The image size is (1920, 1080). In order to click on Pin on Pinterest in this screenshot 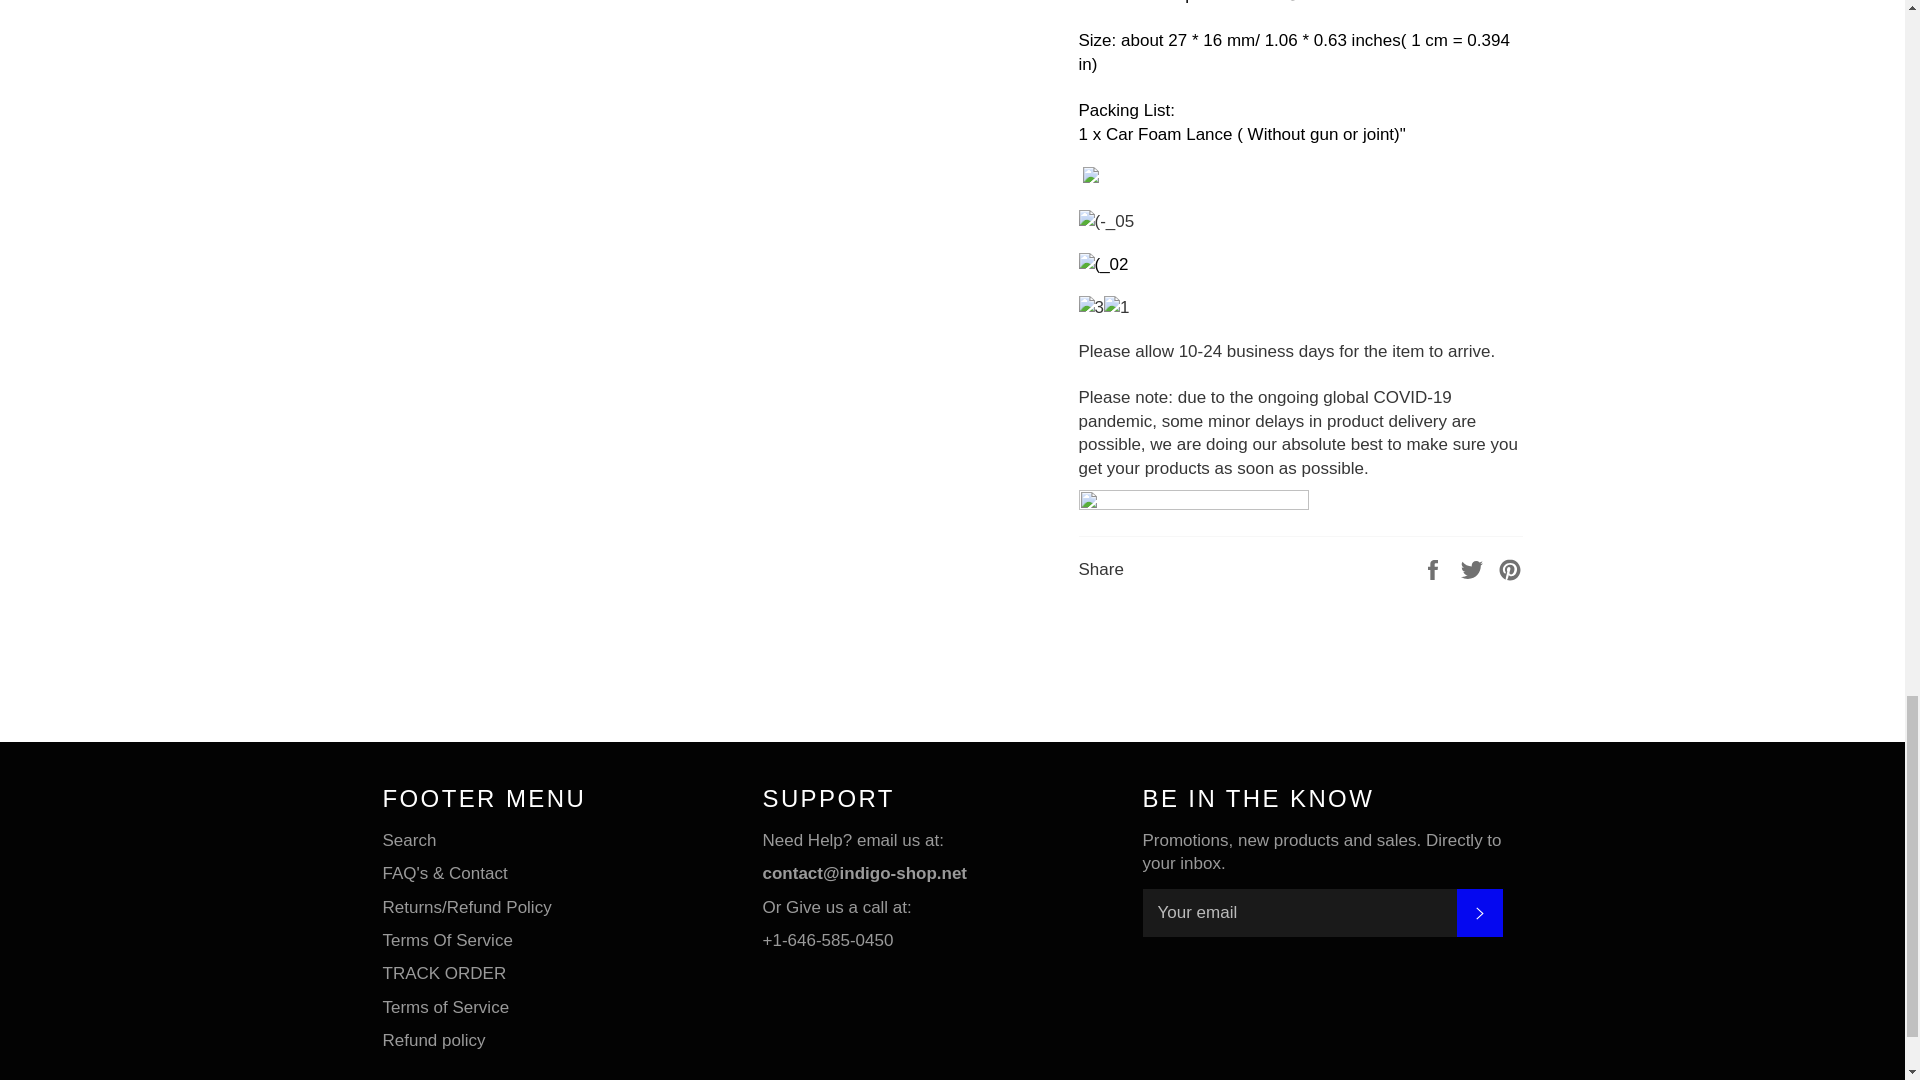, I will do `click(1510, 568)`.